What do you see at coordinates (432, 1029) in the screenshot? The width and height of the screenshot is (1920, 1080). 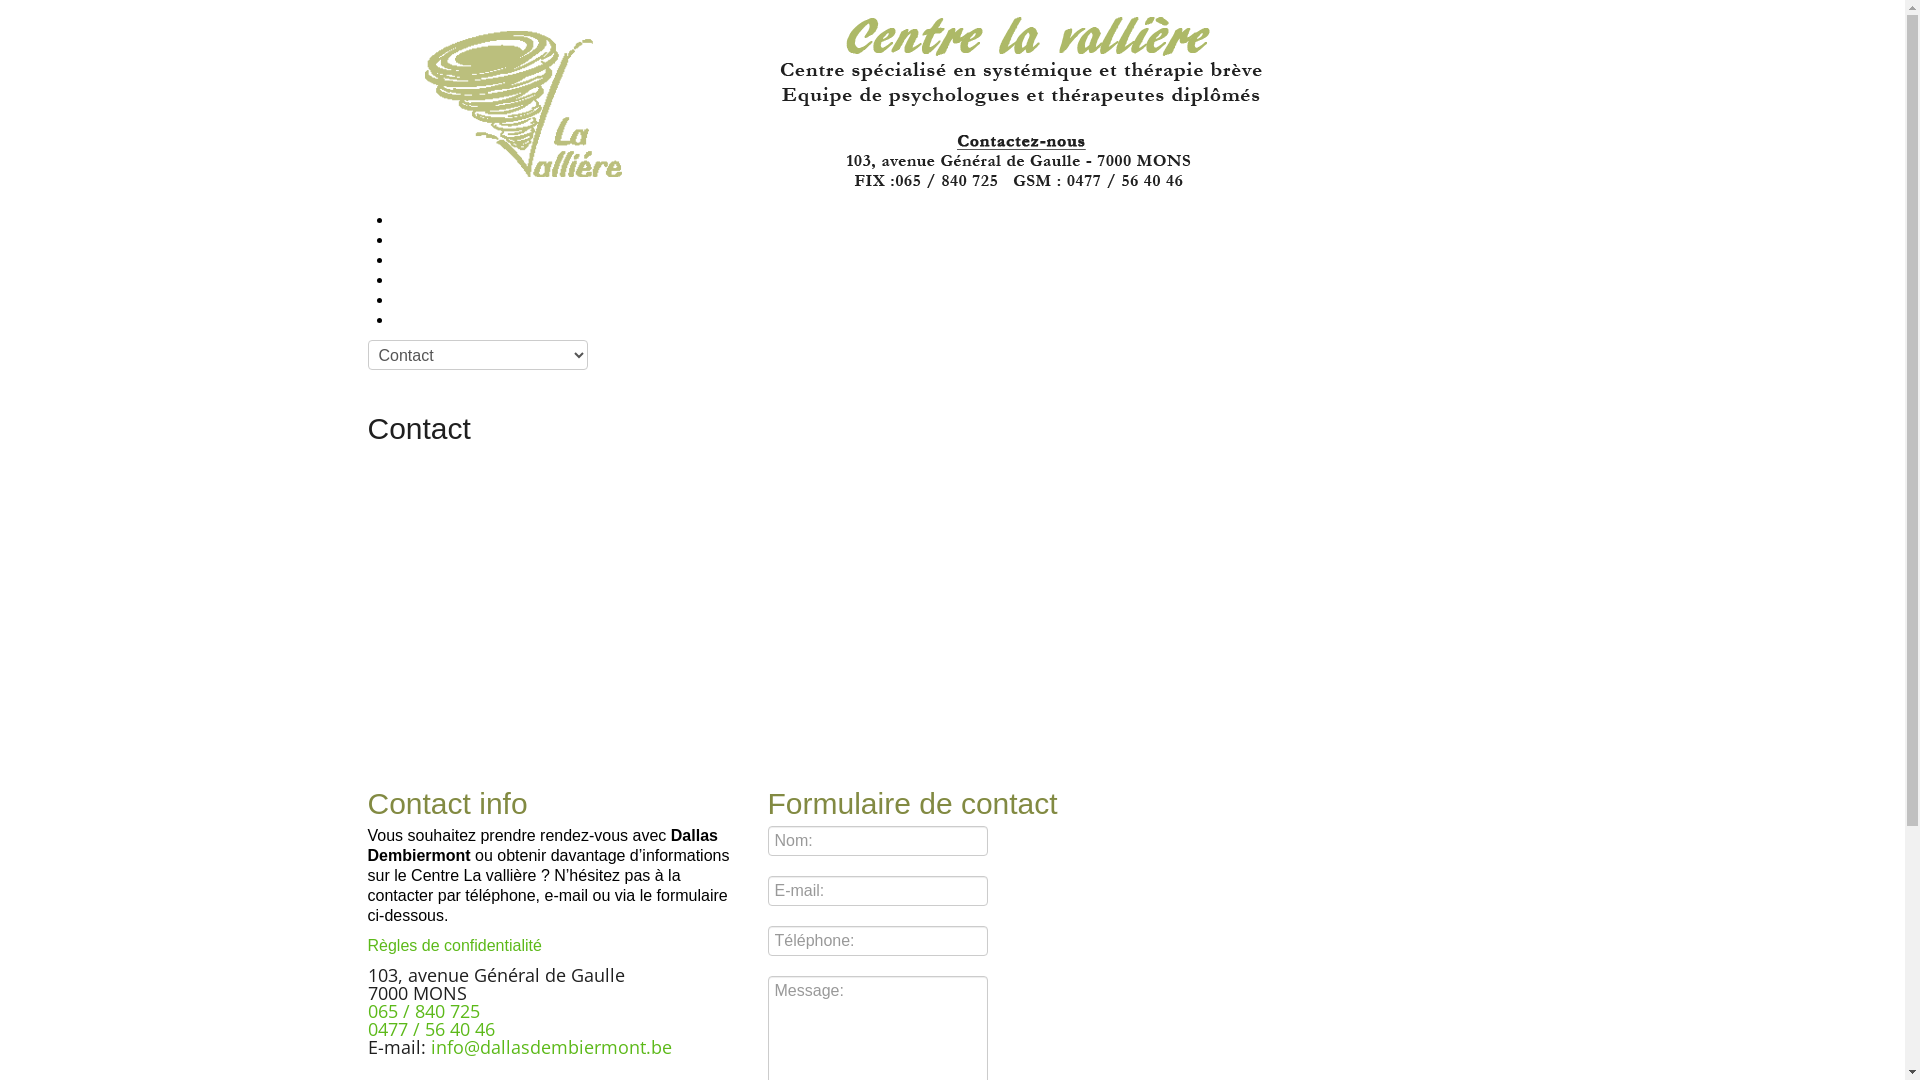 I see `0477 / 56 40 46` at bounding box center [432, 1029].